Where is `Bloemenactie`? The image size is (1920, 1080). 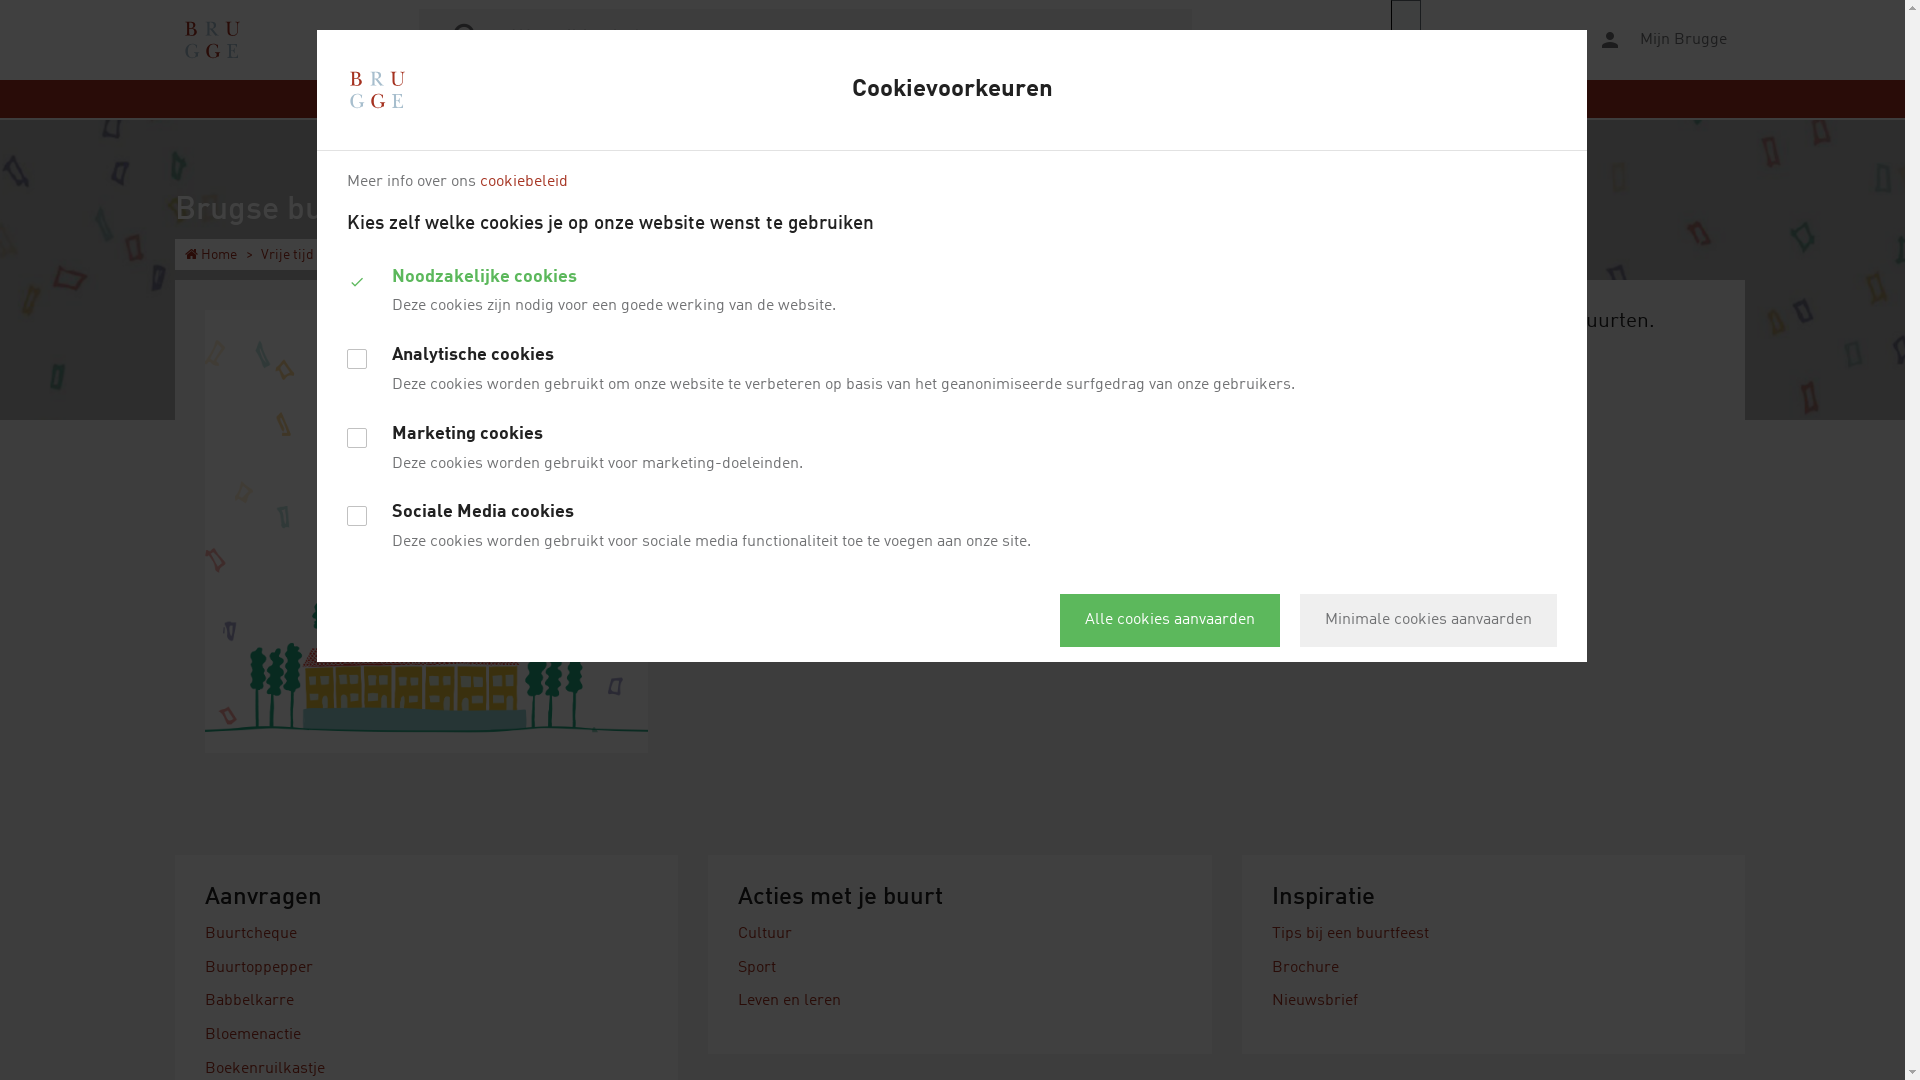
Bloemenactie is located at coordinates (253, 1035).